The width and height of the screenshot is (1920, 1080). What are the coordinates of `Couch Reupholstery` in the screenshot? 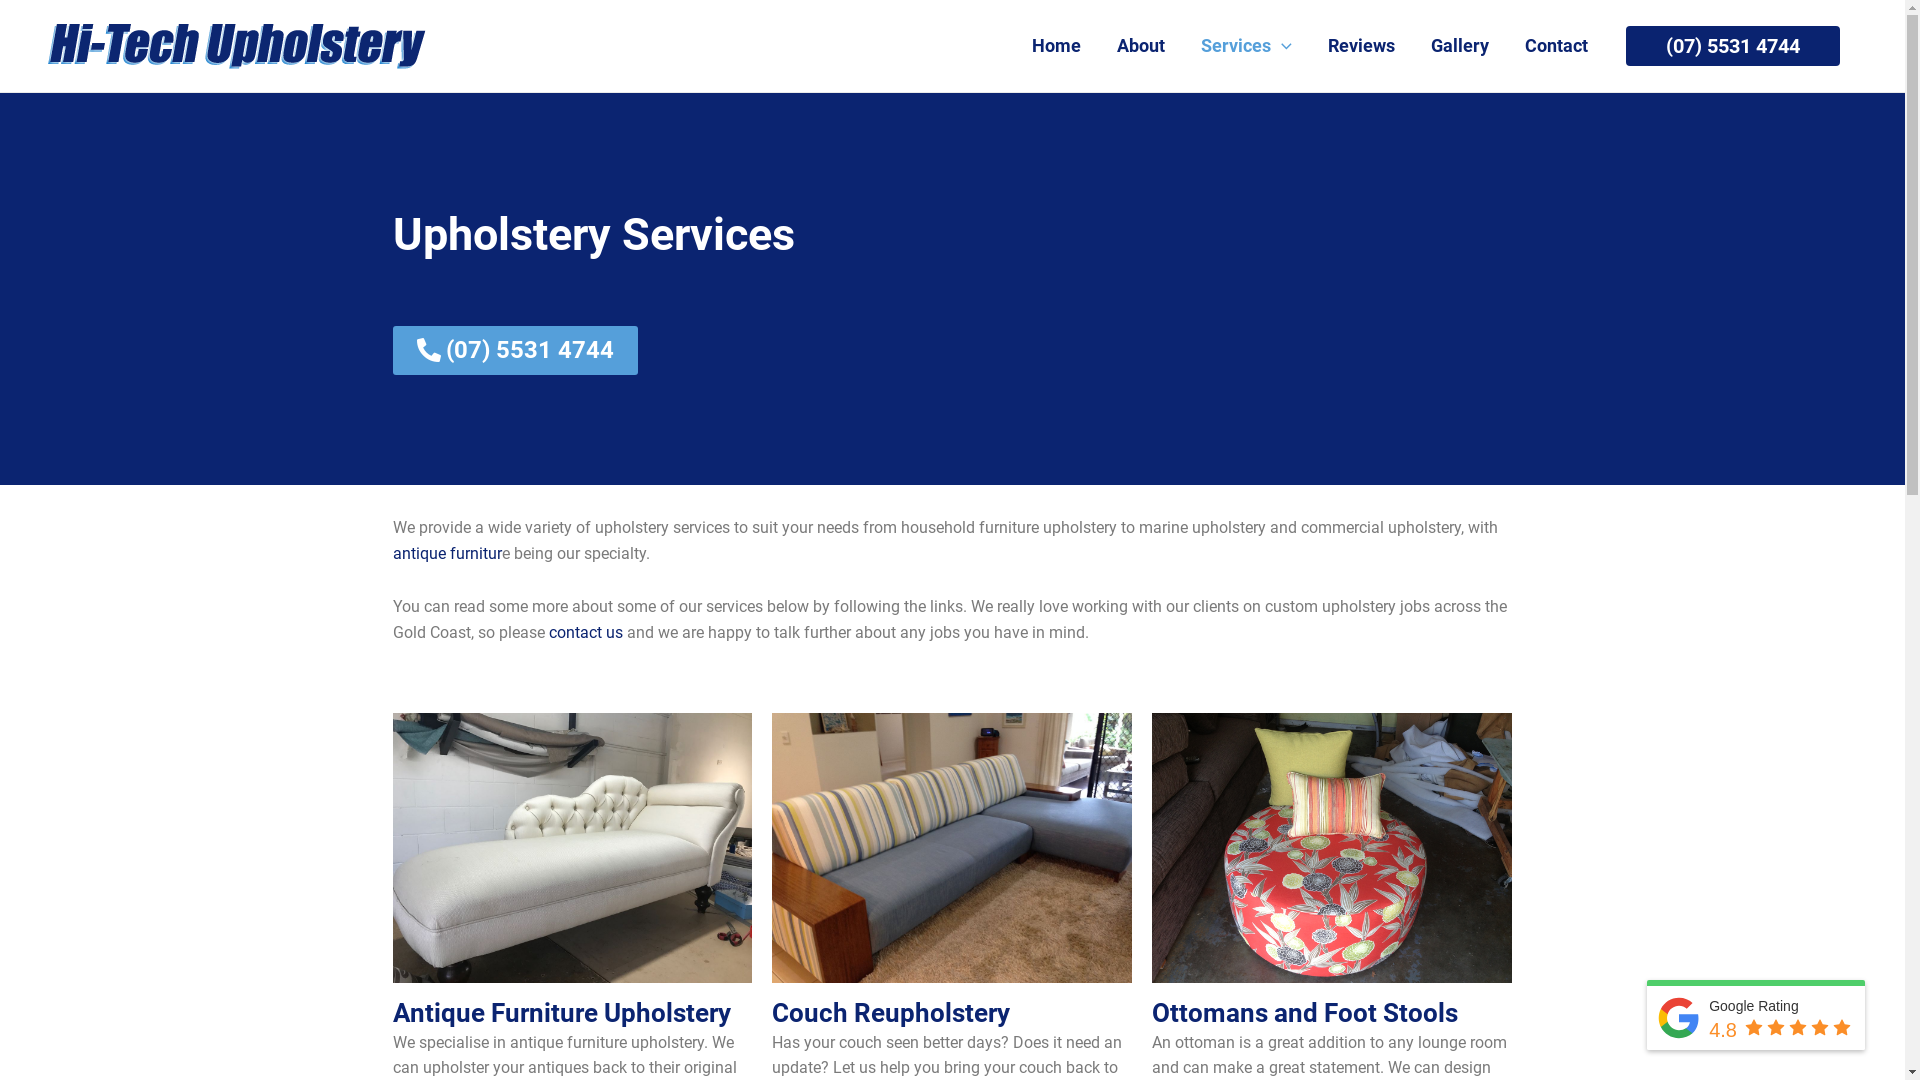 It's located at (890, 1013).